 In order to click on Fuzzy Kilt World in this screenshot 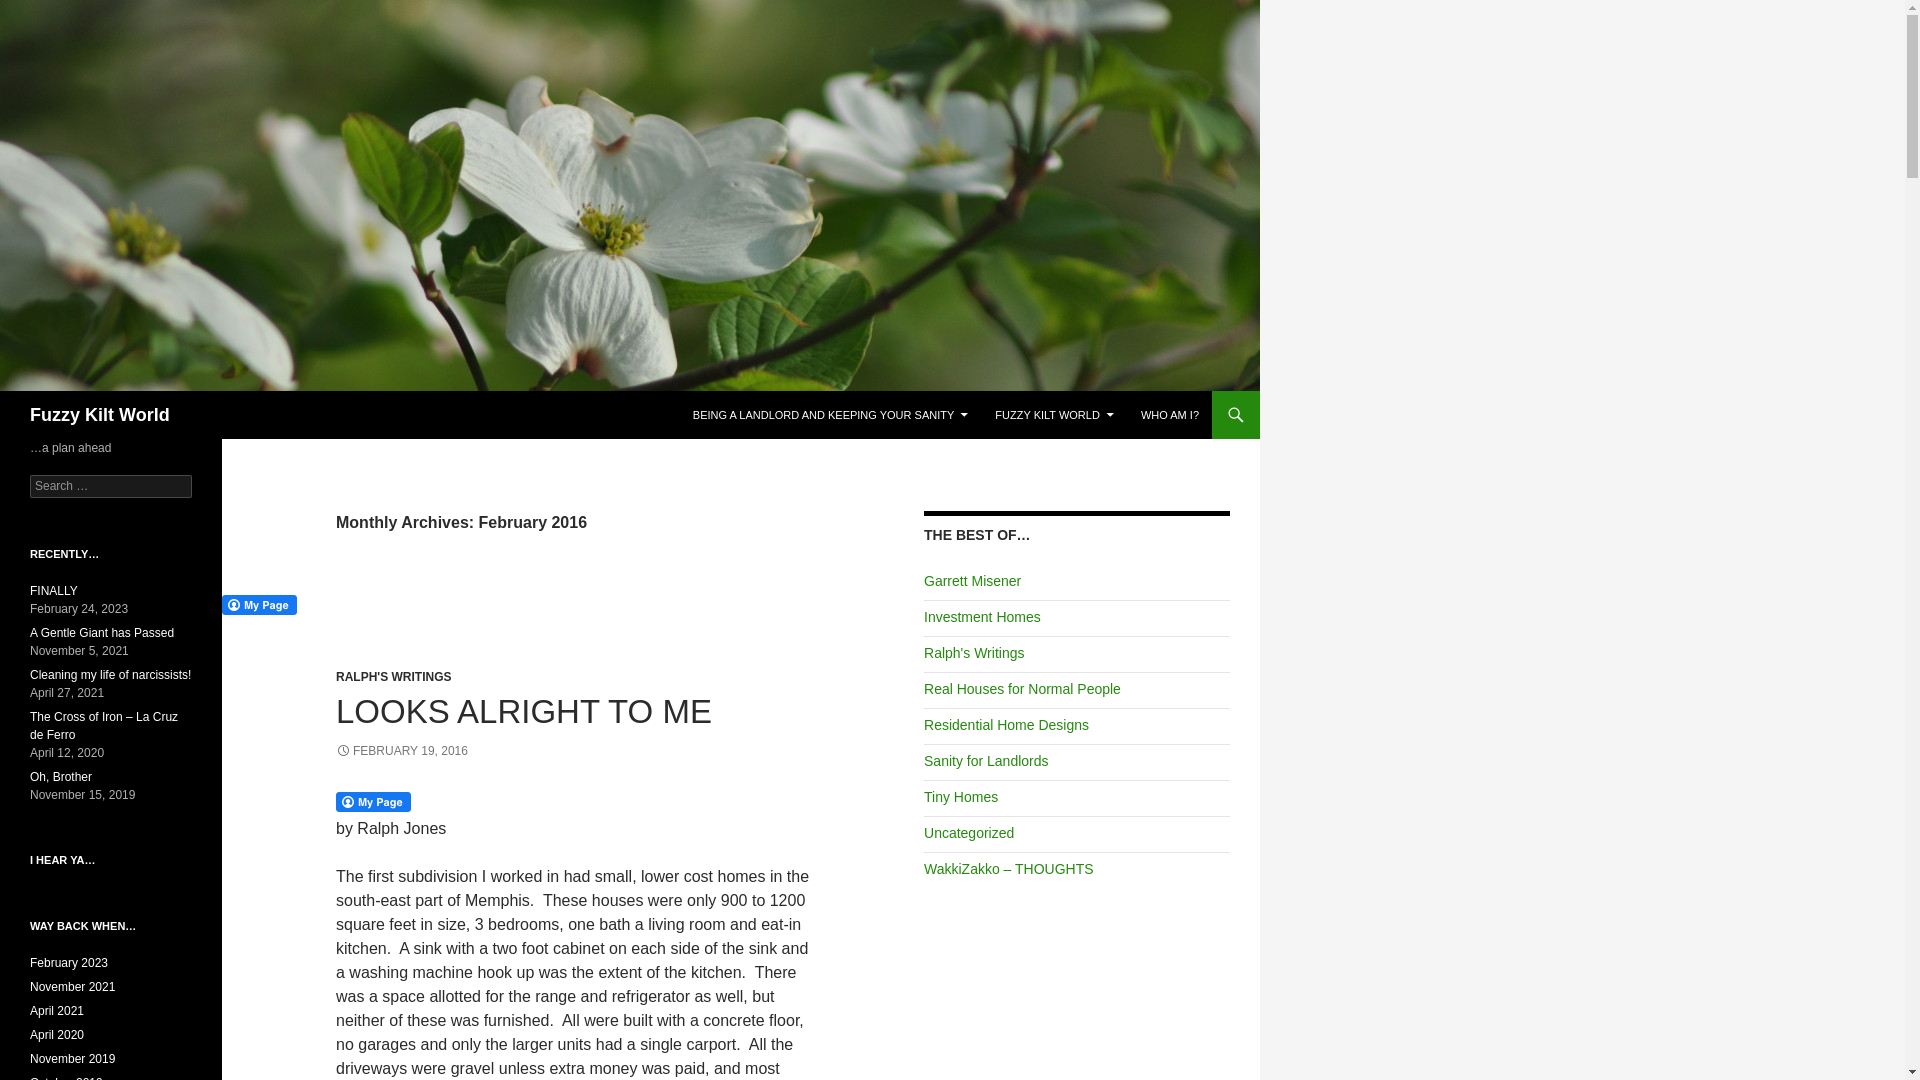, I will do `click(100, 414)`.